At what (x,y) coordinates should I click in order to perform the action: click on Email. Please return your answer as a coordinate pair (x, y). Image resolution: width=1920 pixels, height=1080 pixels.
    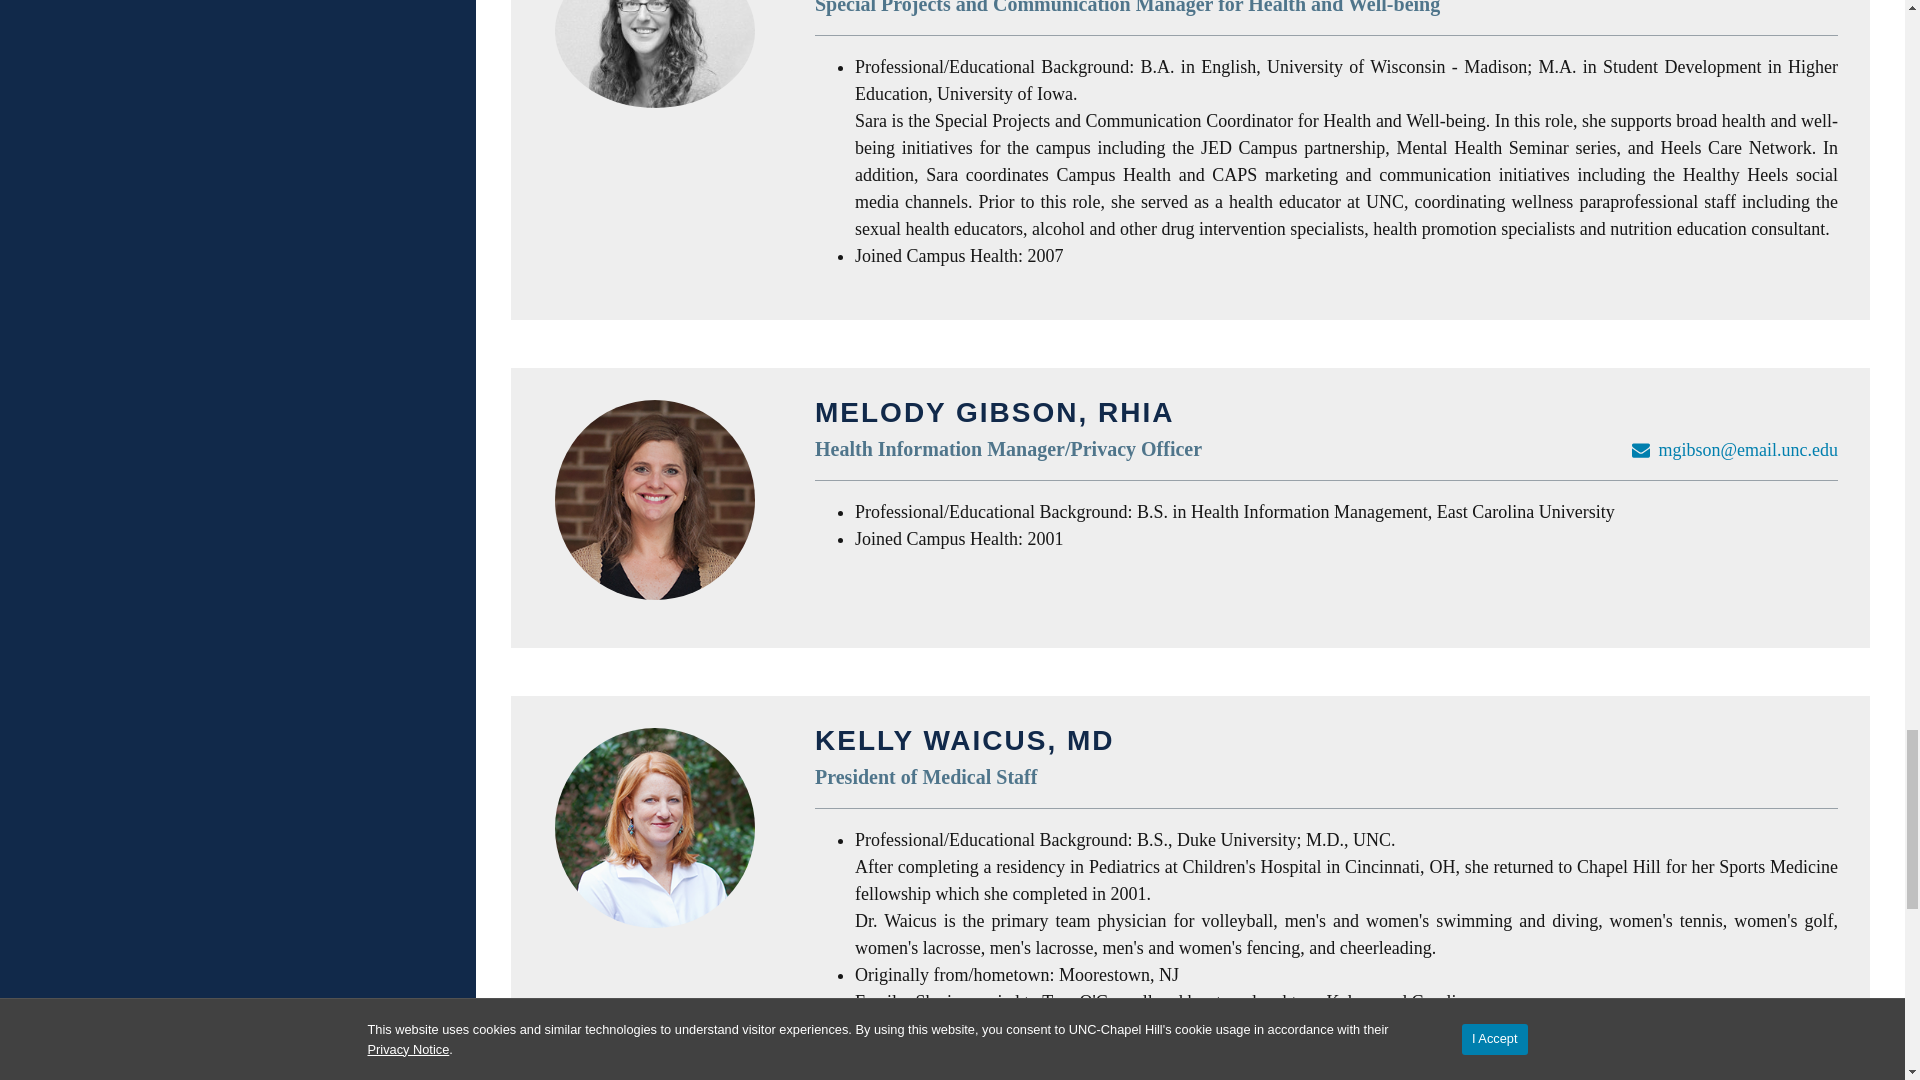
    Looking at the image, I should click on (1640, 450).